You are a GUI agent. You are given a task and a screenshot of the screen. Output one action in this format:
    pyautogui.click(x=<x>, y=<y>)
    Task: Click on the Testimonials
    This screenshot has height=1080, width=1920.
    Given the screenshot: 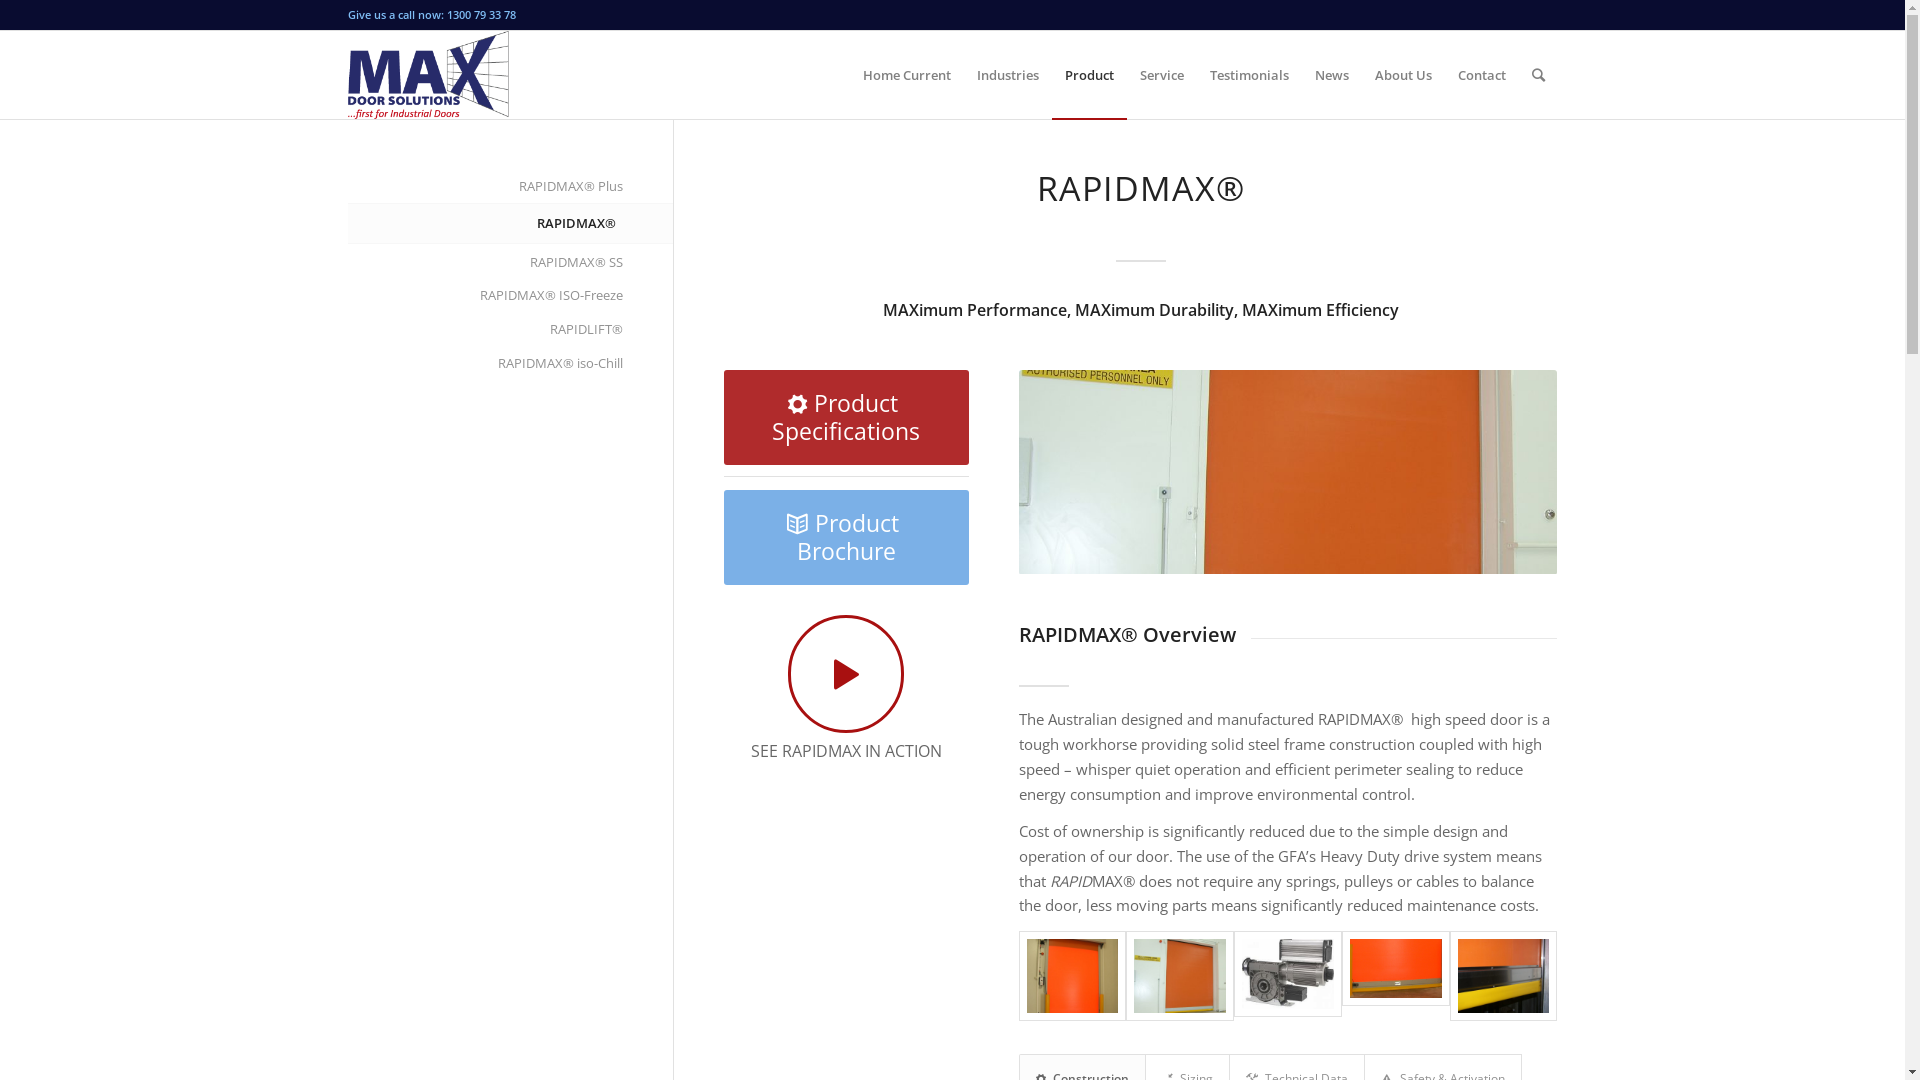 What is the action you would take?
    pyautogui.click(x=1248, y=75)
    